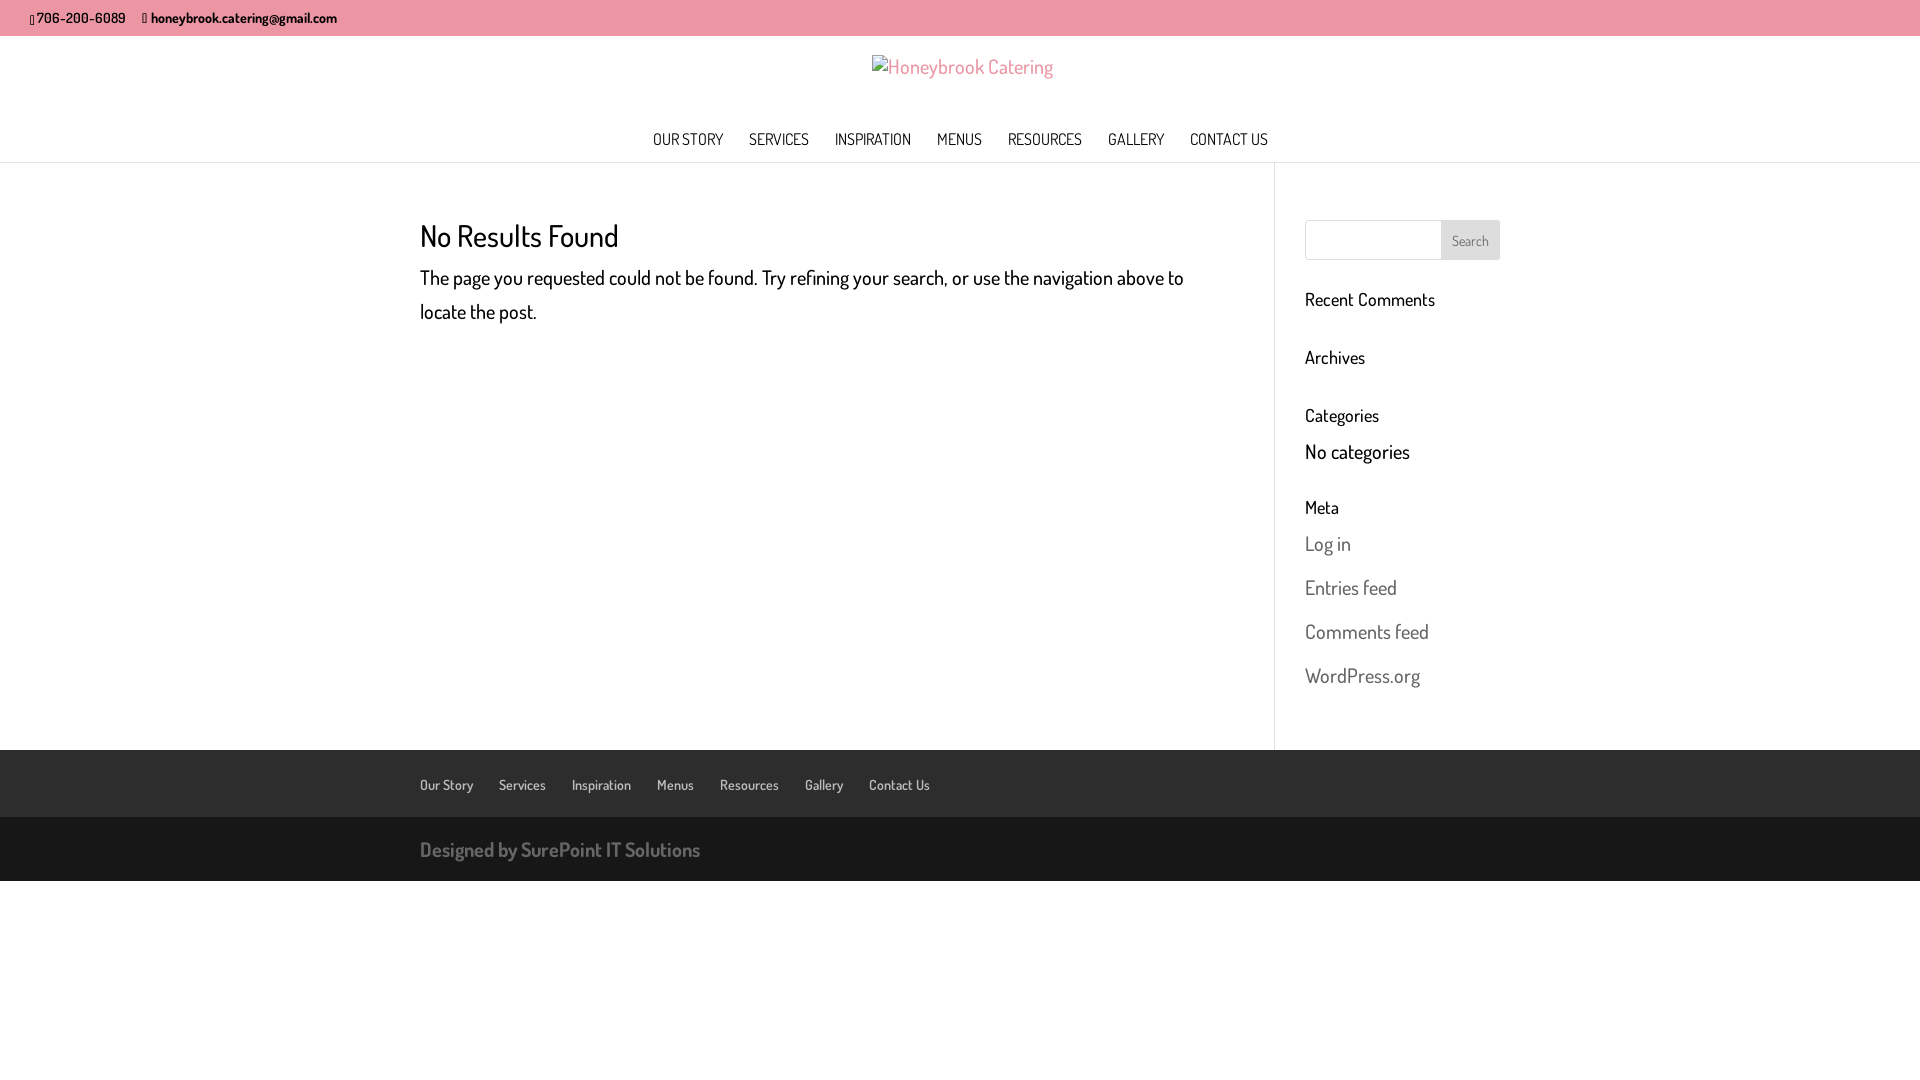 This screenshot has width=1920, height=1080. I want to click on honeybrook.catering@gmail.com, so click(240, 16).